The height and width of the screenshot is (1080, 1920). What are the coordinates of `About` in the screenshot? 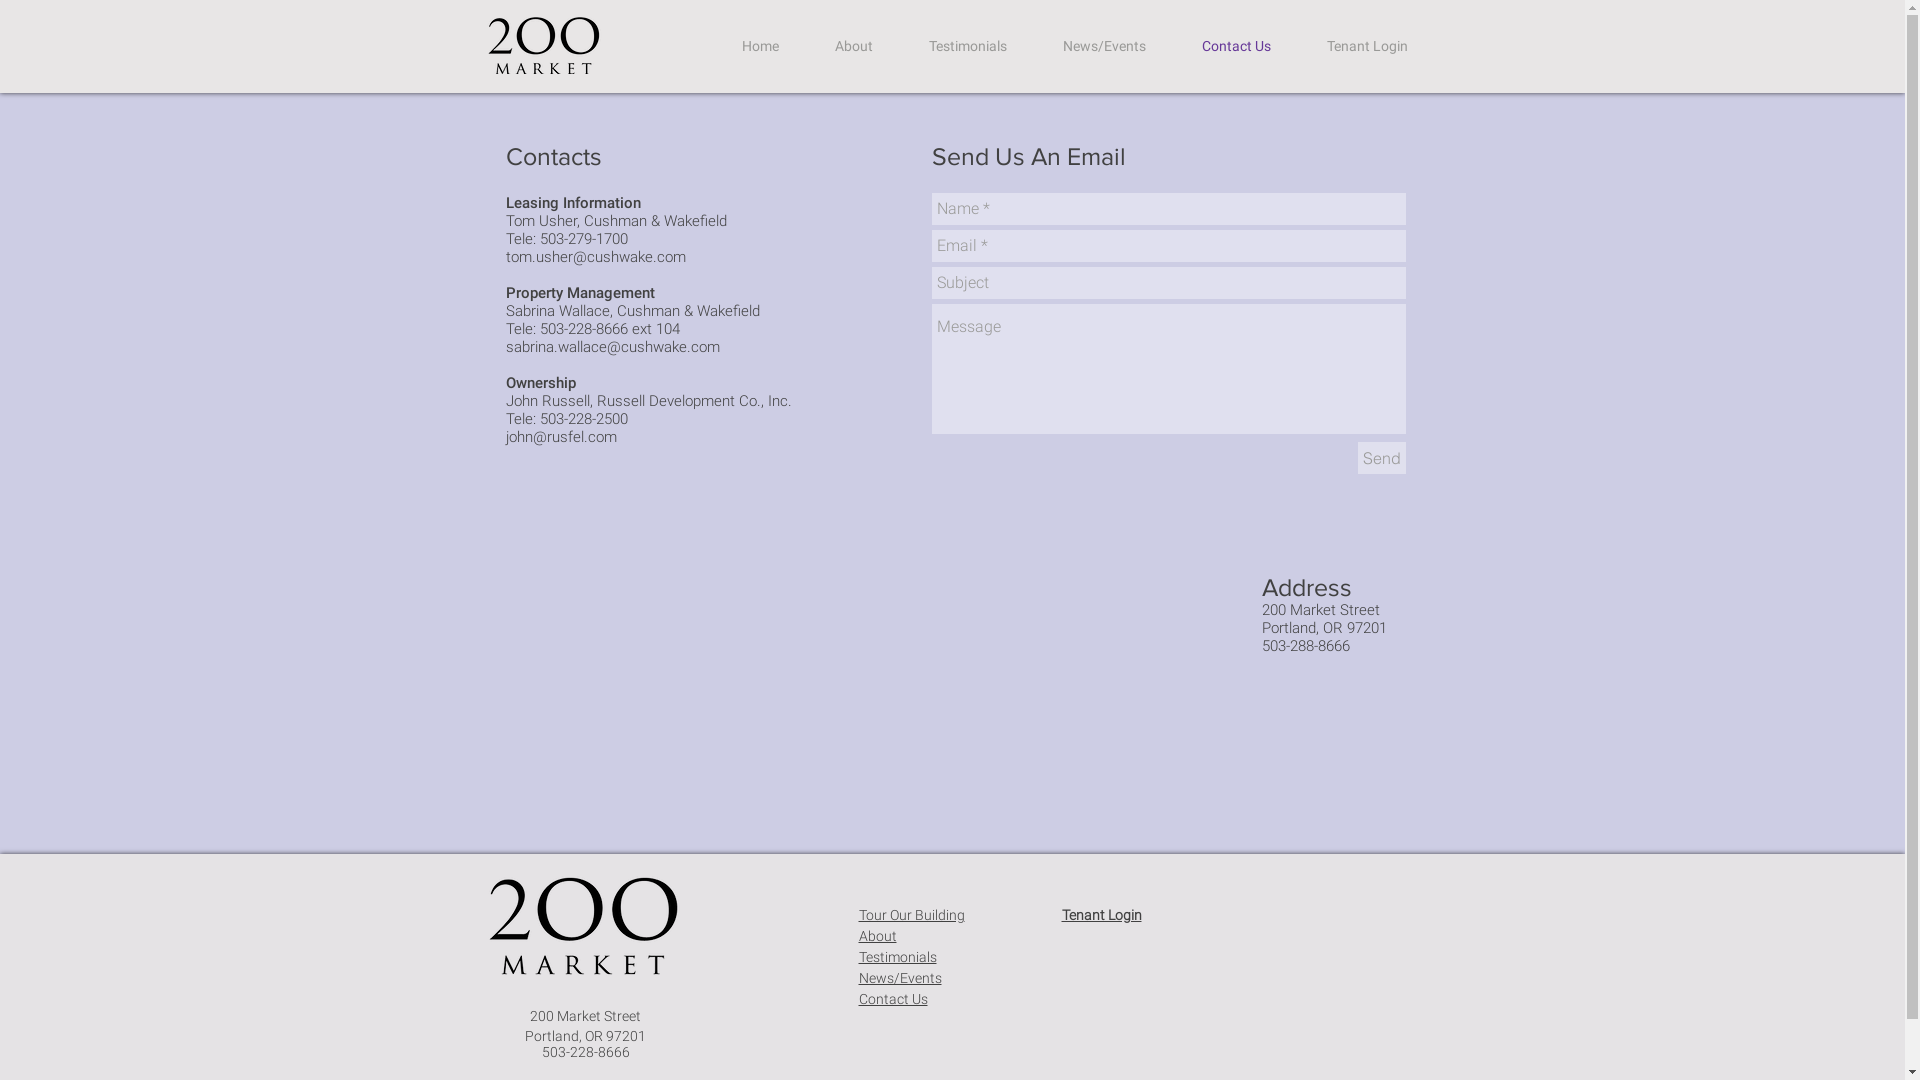 It's located at (853, 46).